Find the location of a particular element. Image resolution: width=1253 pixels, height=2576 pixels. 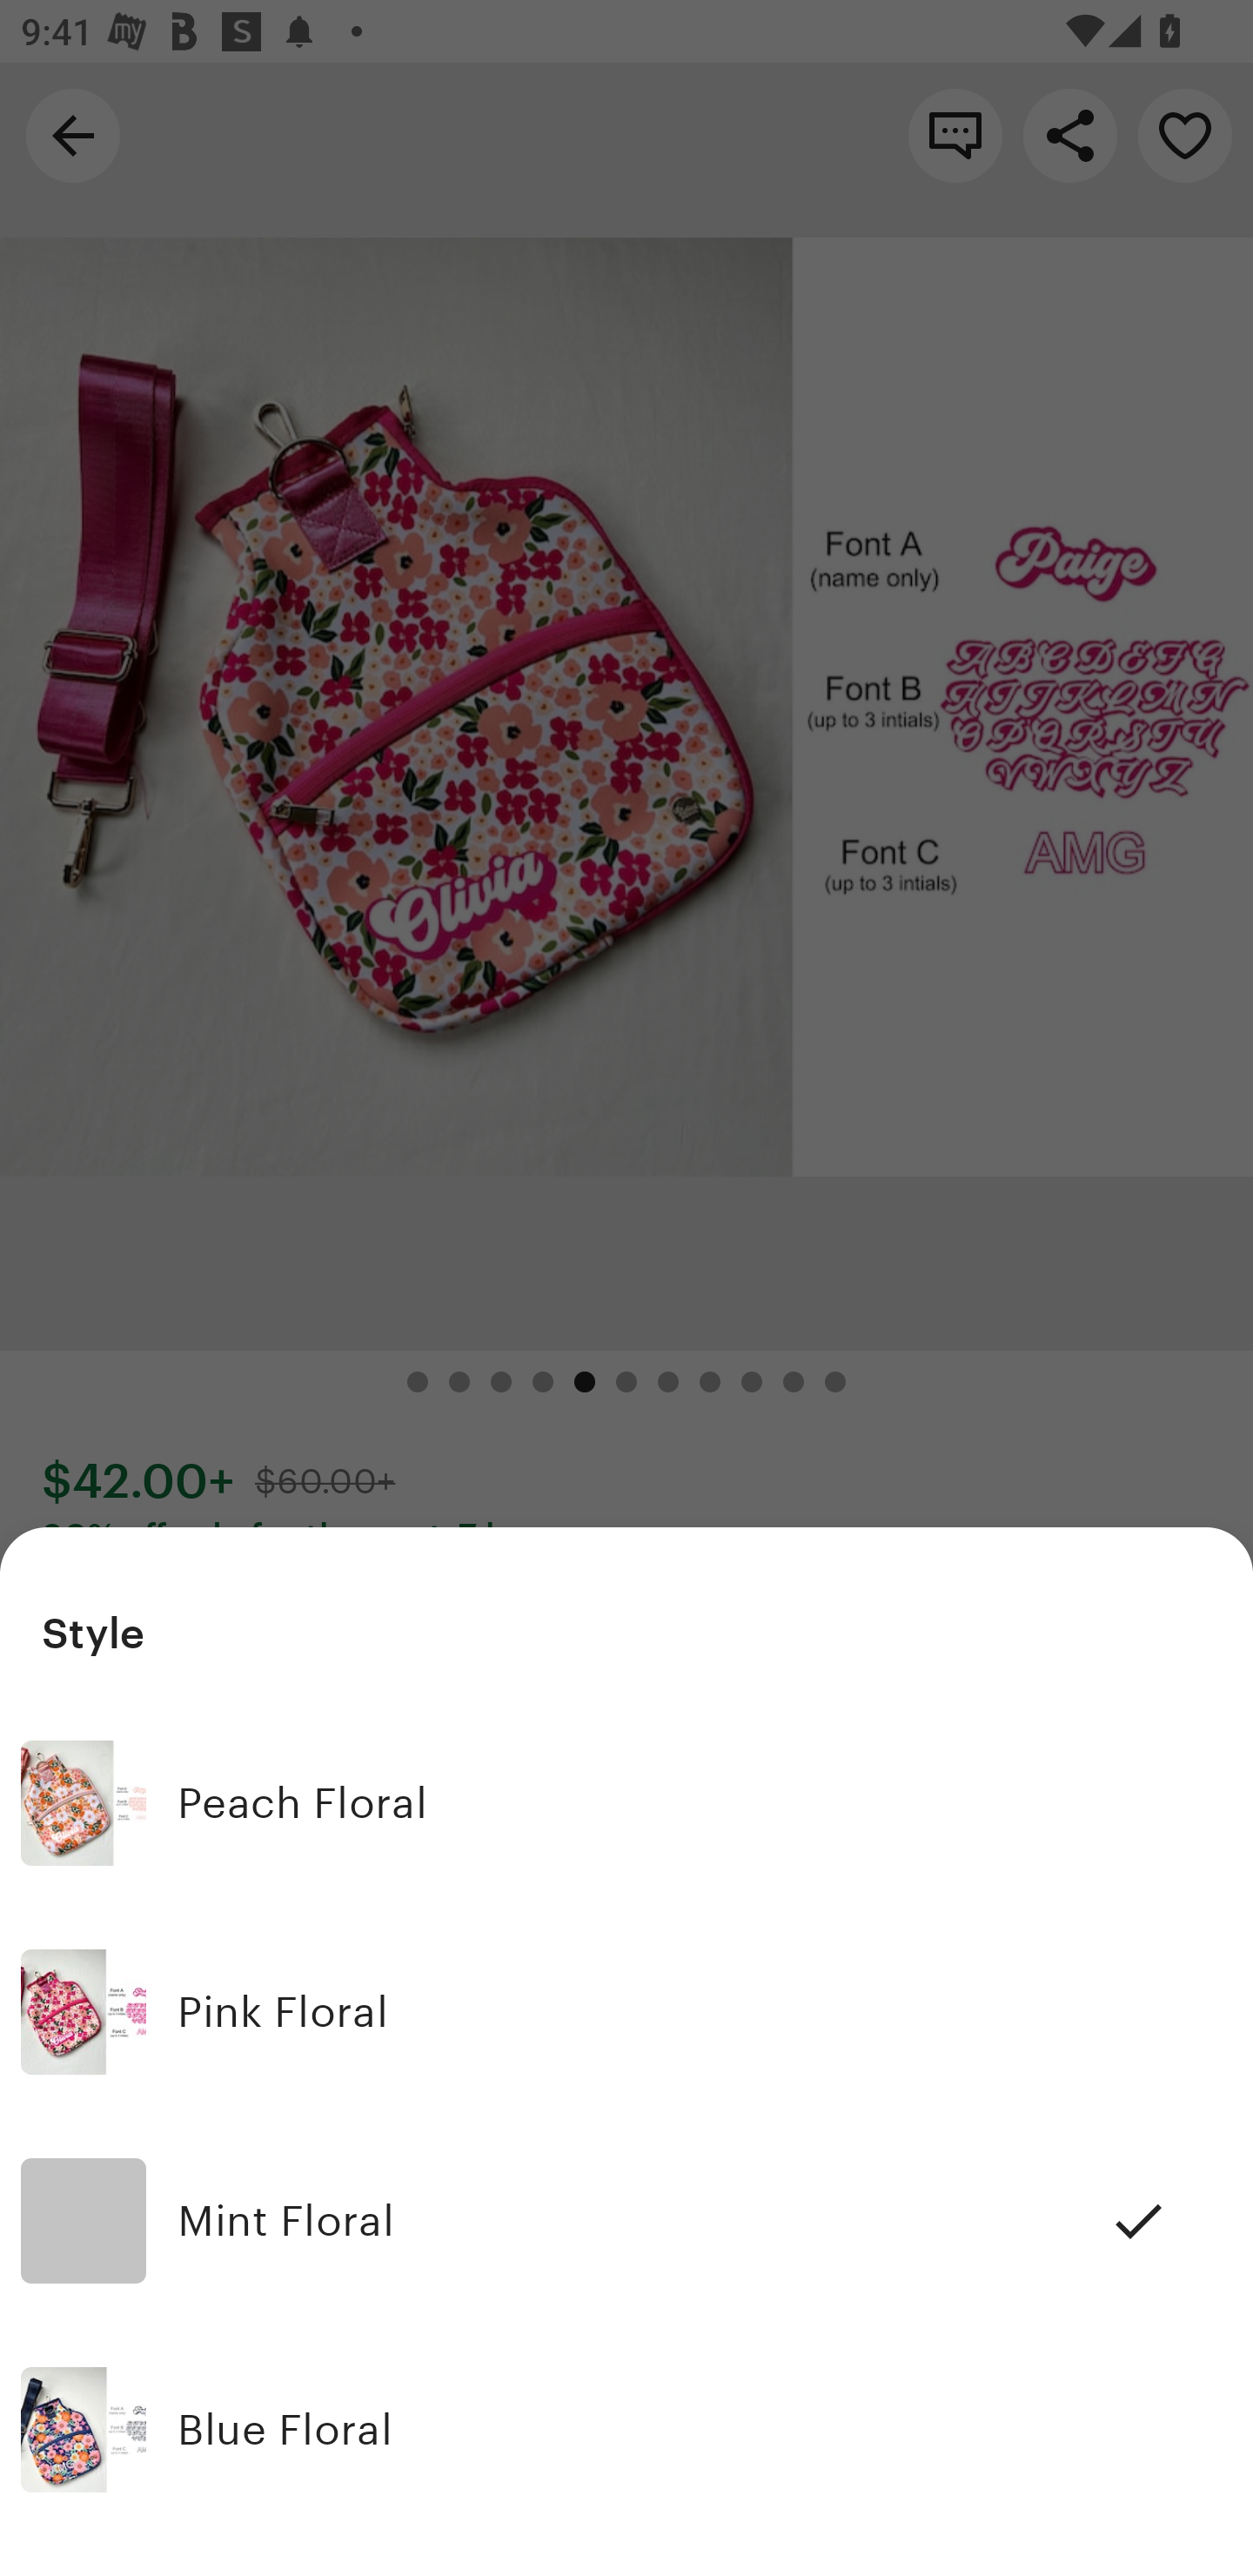

Blue Floral is located at coordinates (626, 2430).